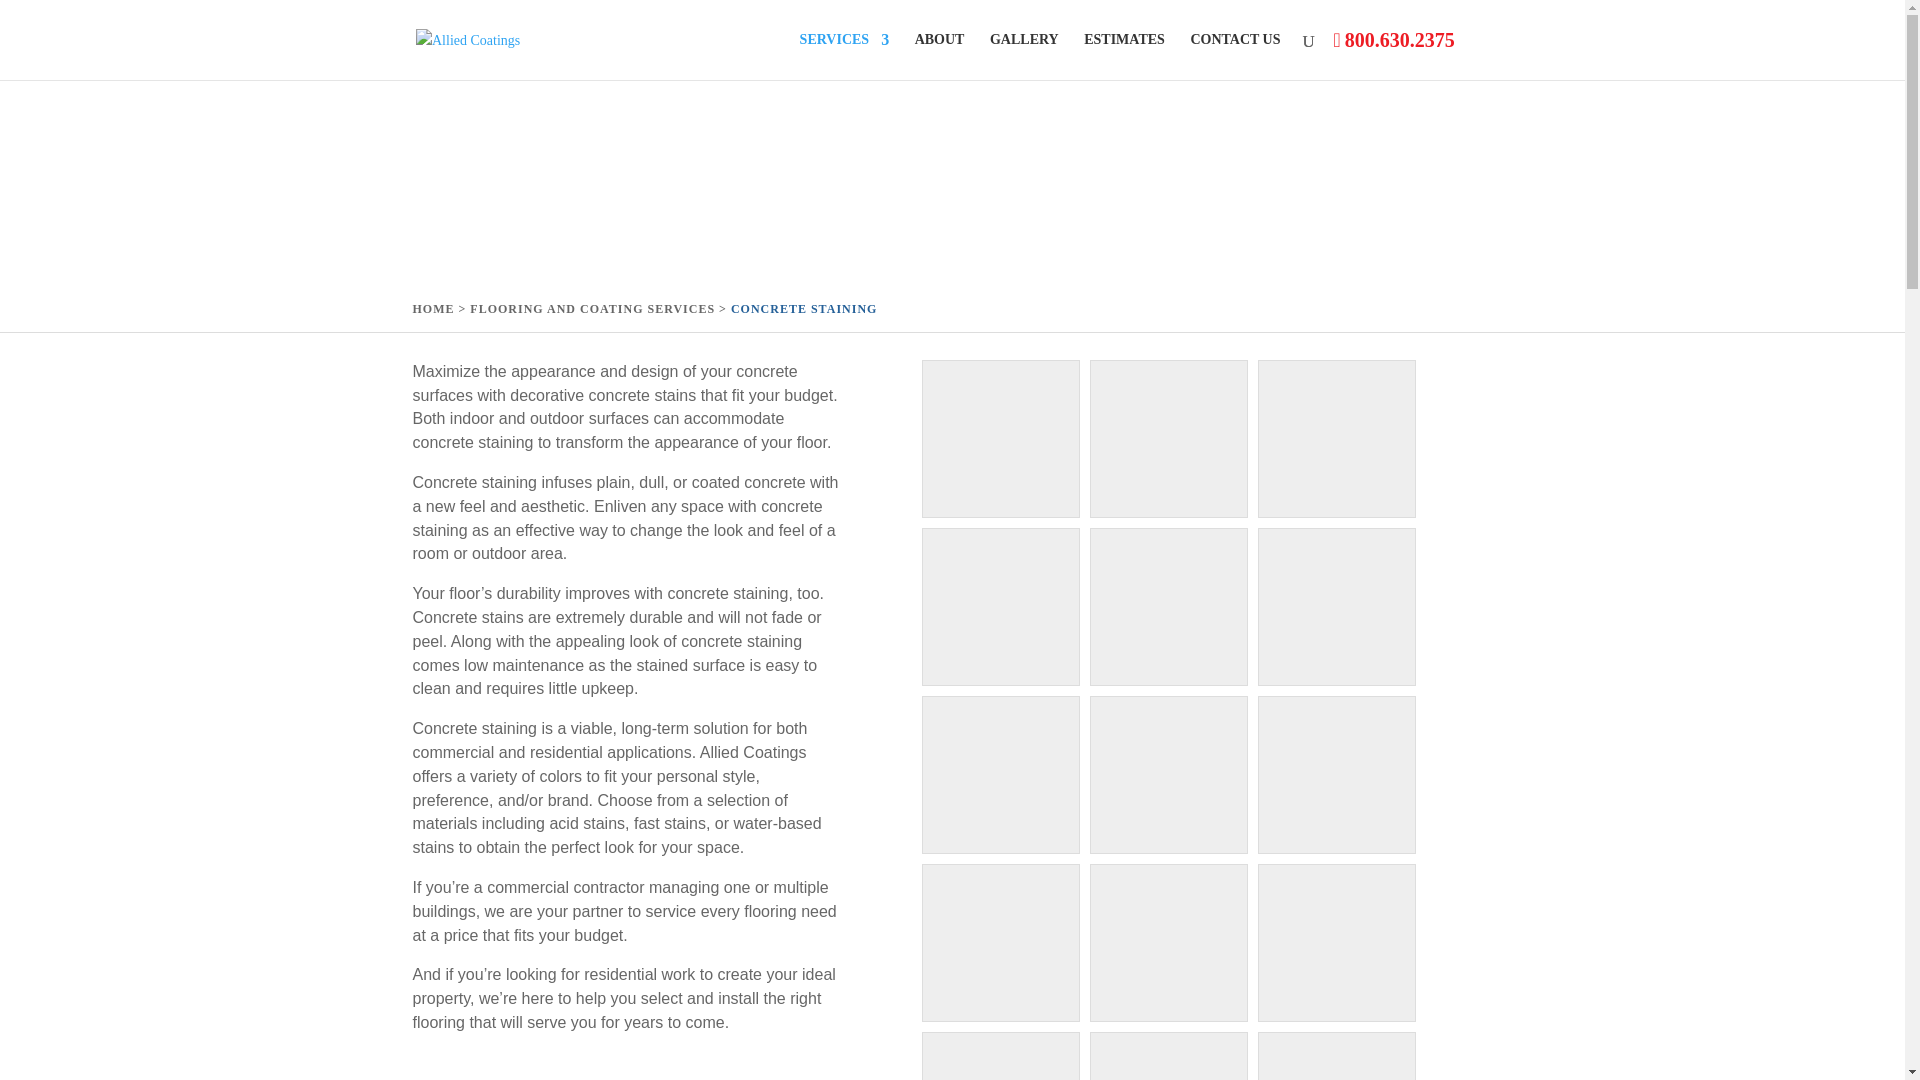 This screenshot has height=1080, width=1920. What do you see at coordinates (432, 309) in the screenshot?
I see `HOME` at bounding box center [432, 309].